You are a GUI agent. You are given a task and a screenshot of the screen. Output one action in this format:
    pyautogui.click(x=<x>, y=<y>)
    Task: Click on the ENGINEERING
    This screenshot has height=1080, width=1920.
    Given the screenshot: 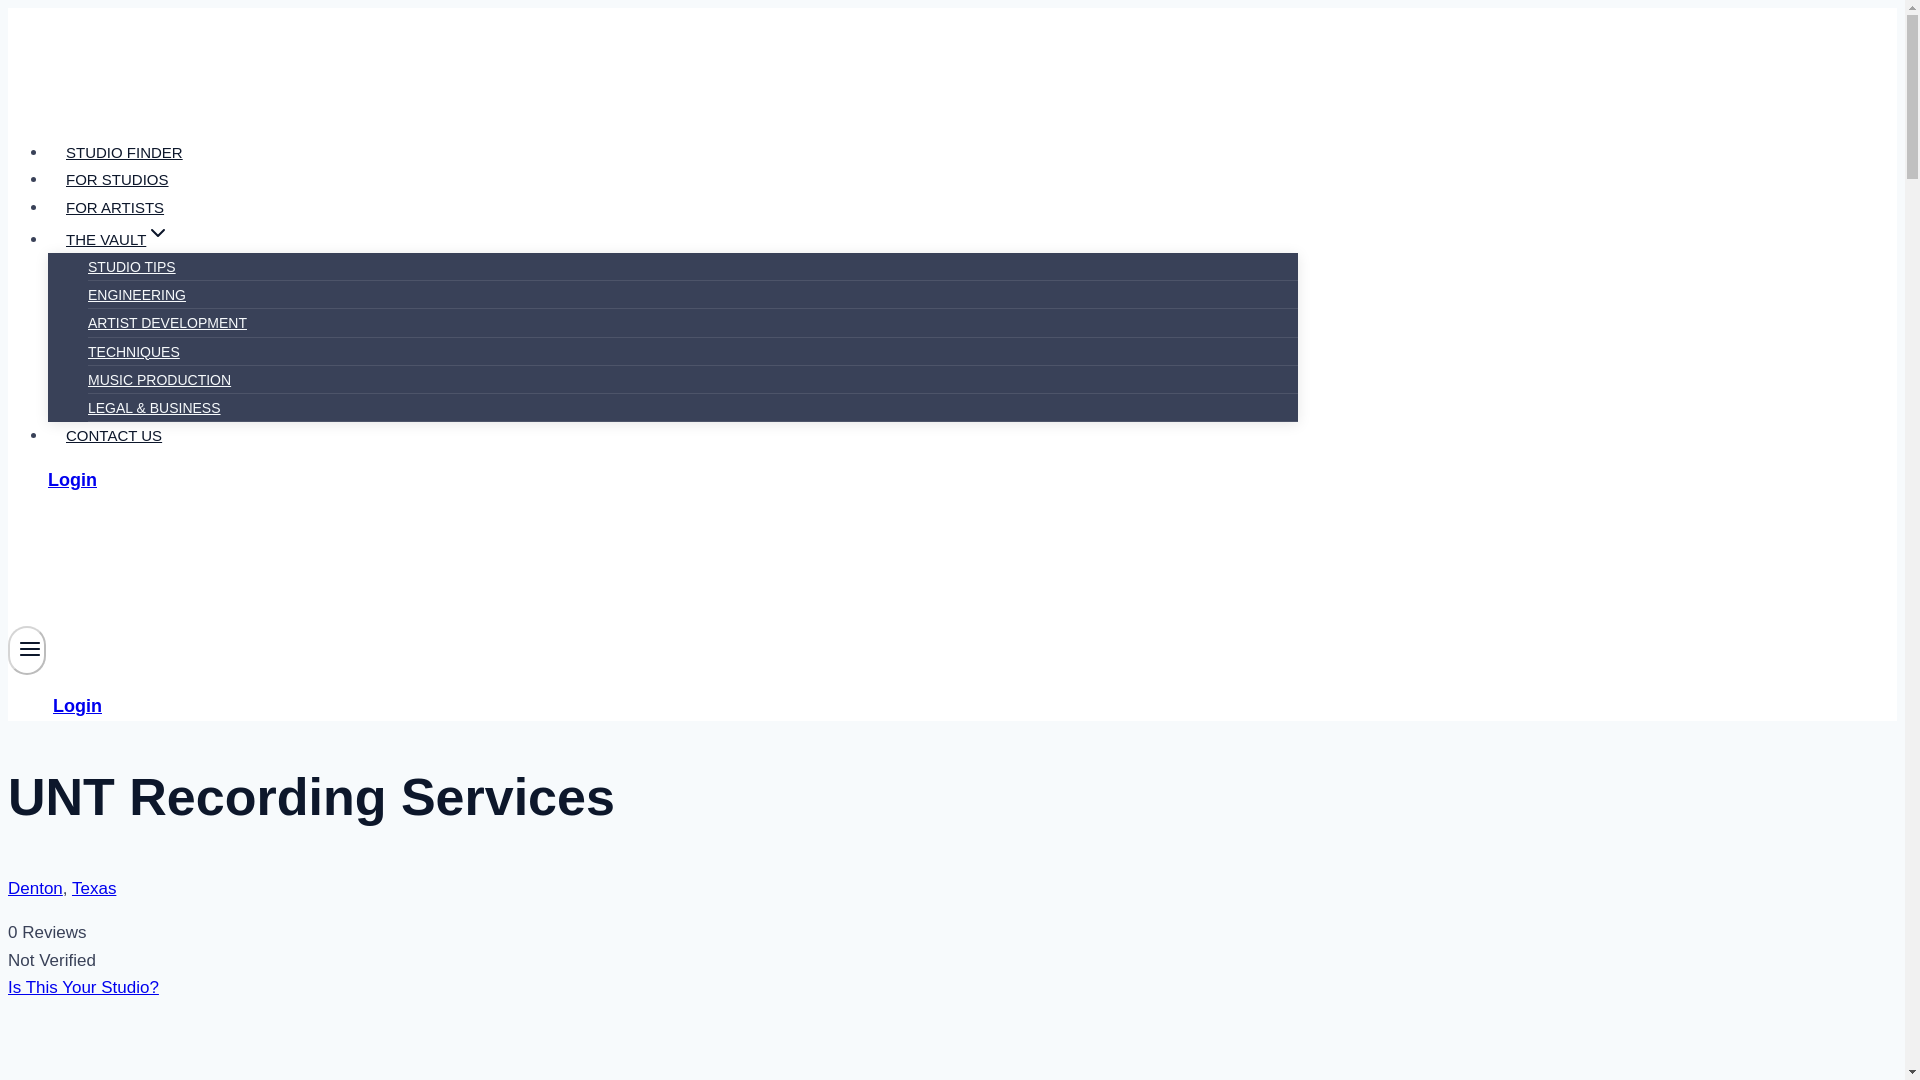 What is the action you would take?
    pyautogui.click(x=137, y=295)
    